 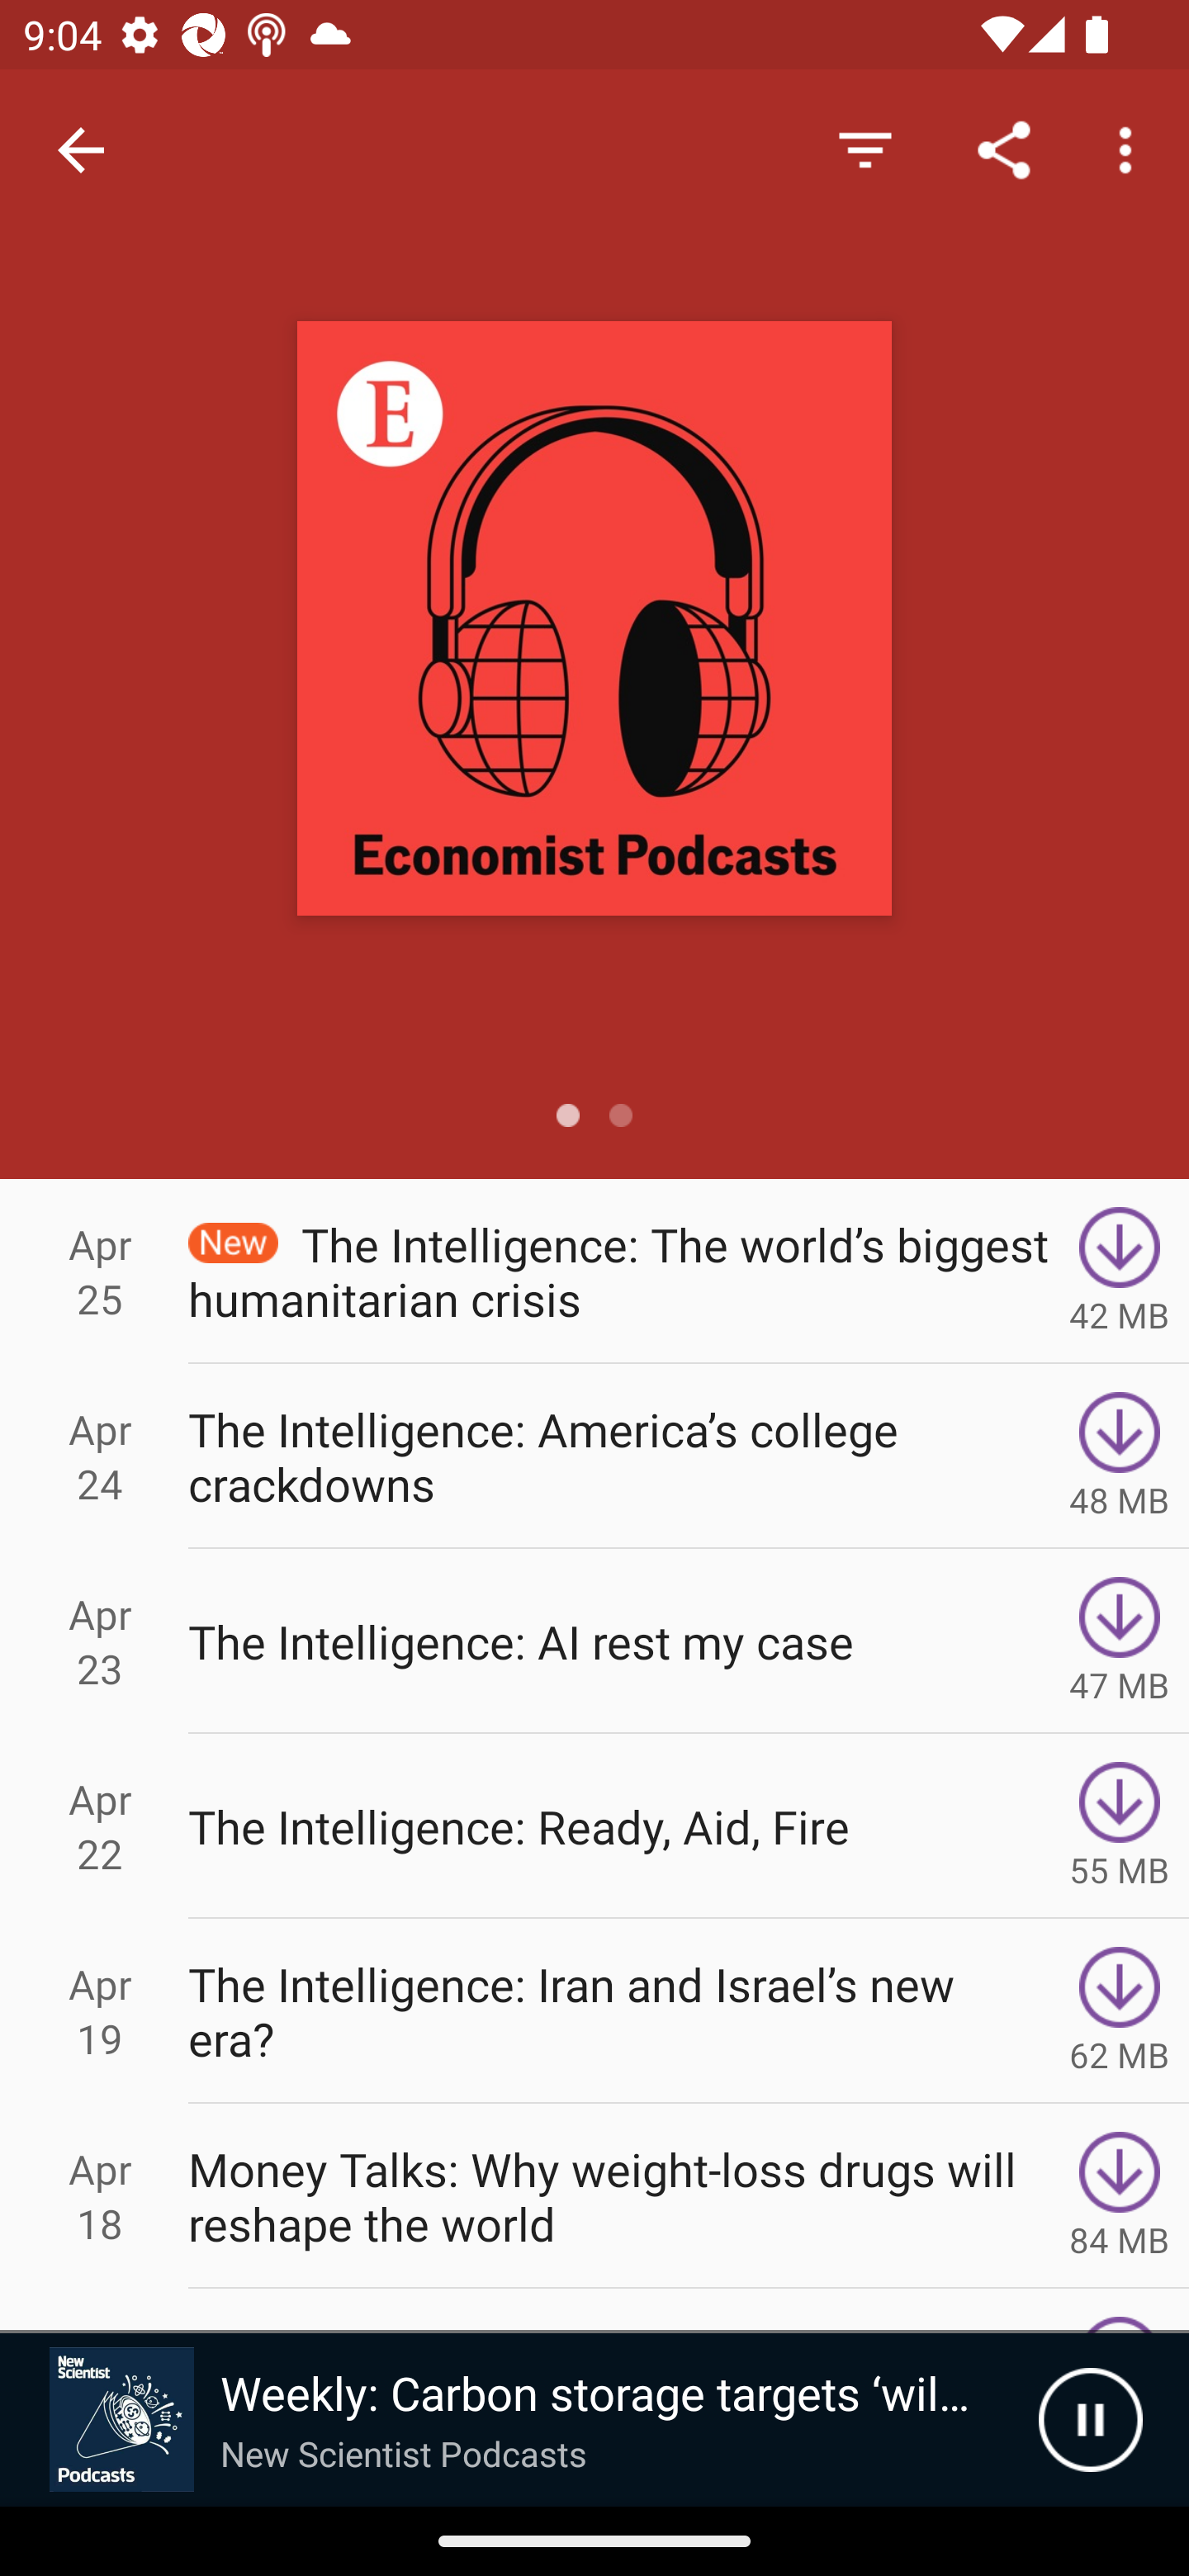 I want to click on Download 42 MB, so click(x=1120, y=1271).